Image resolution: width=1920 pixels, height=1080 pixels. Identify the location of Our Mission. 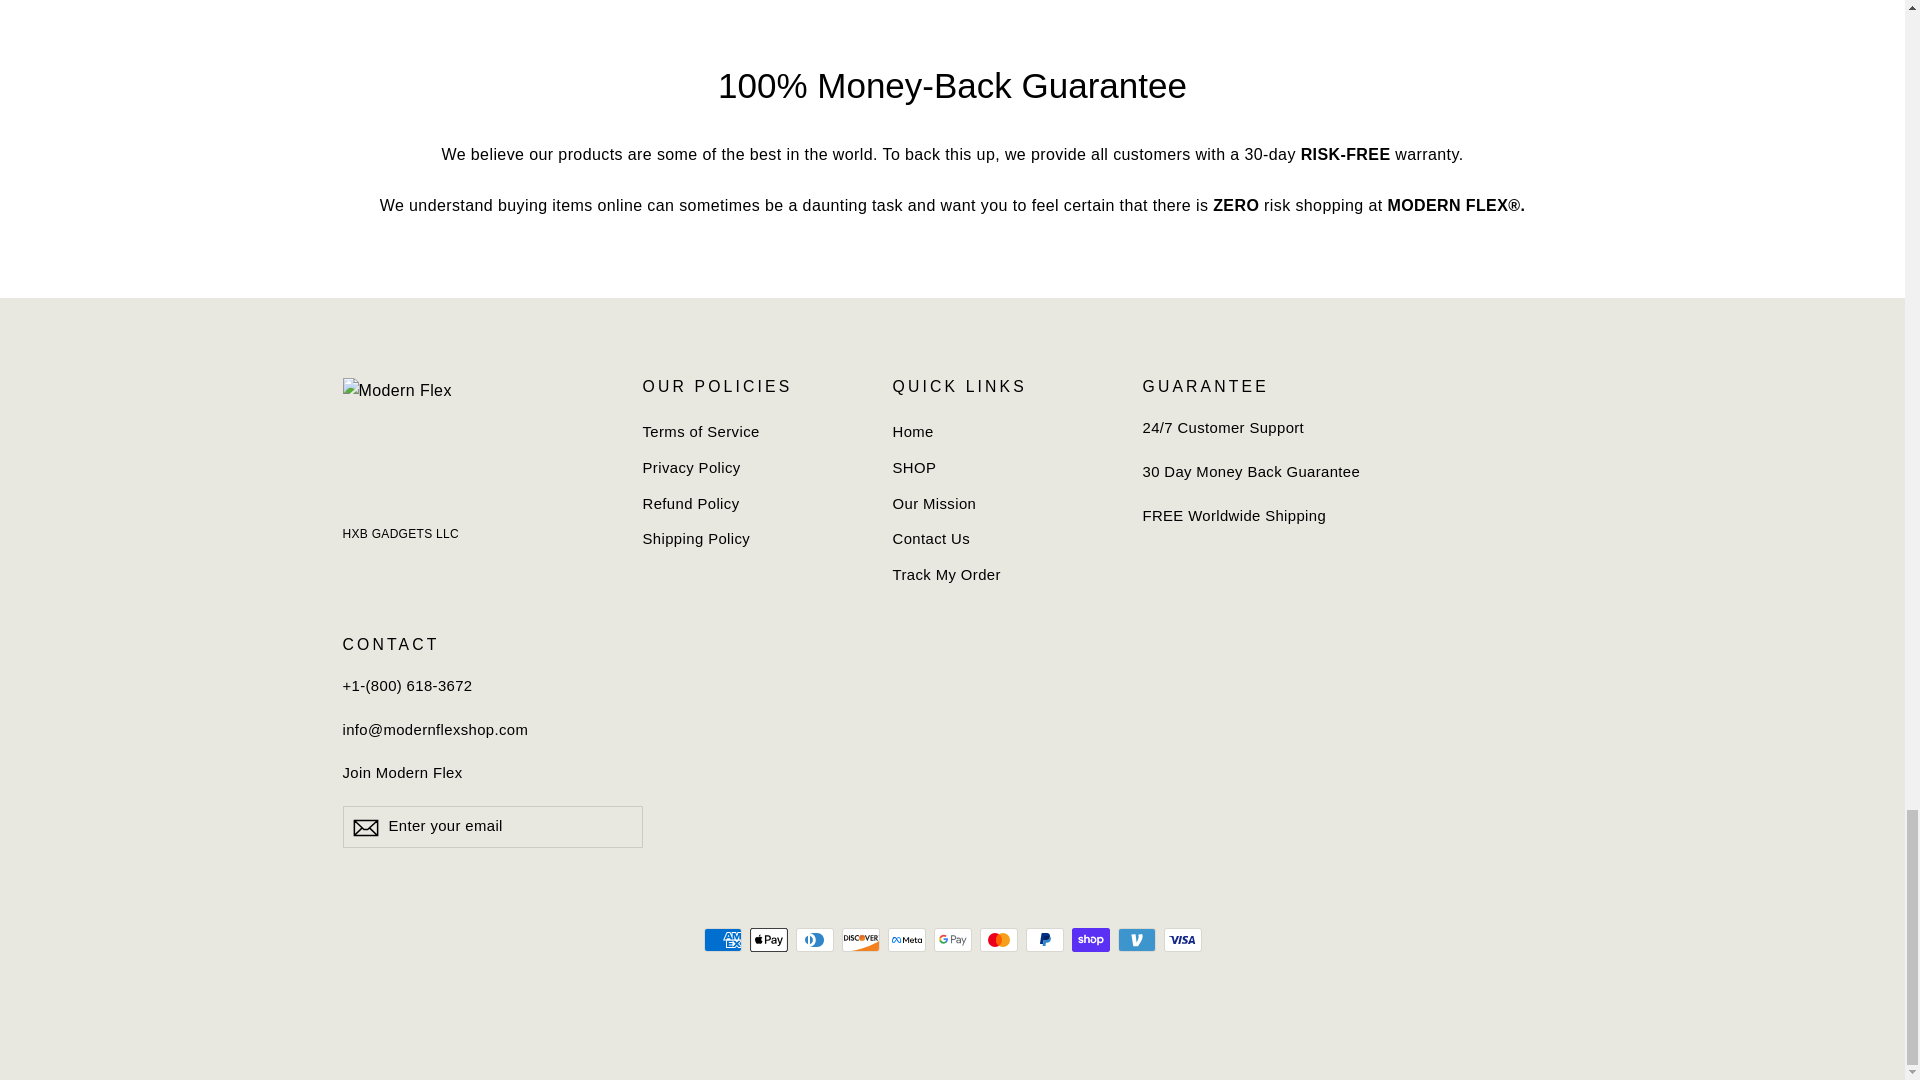
(1002, 504).